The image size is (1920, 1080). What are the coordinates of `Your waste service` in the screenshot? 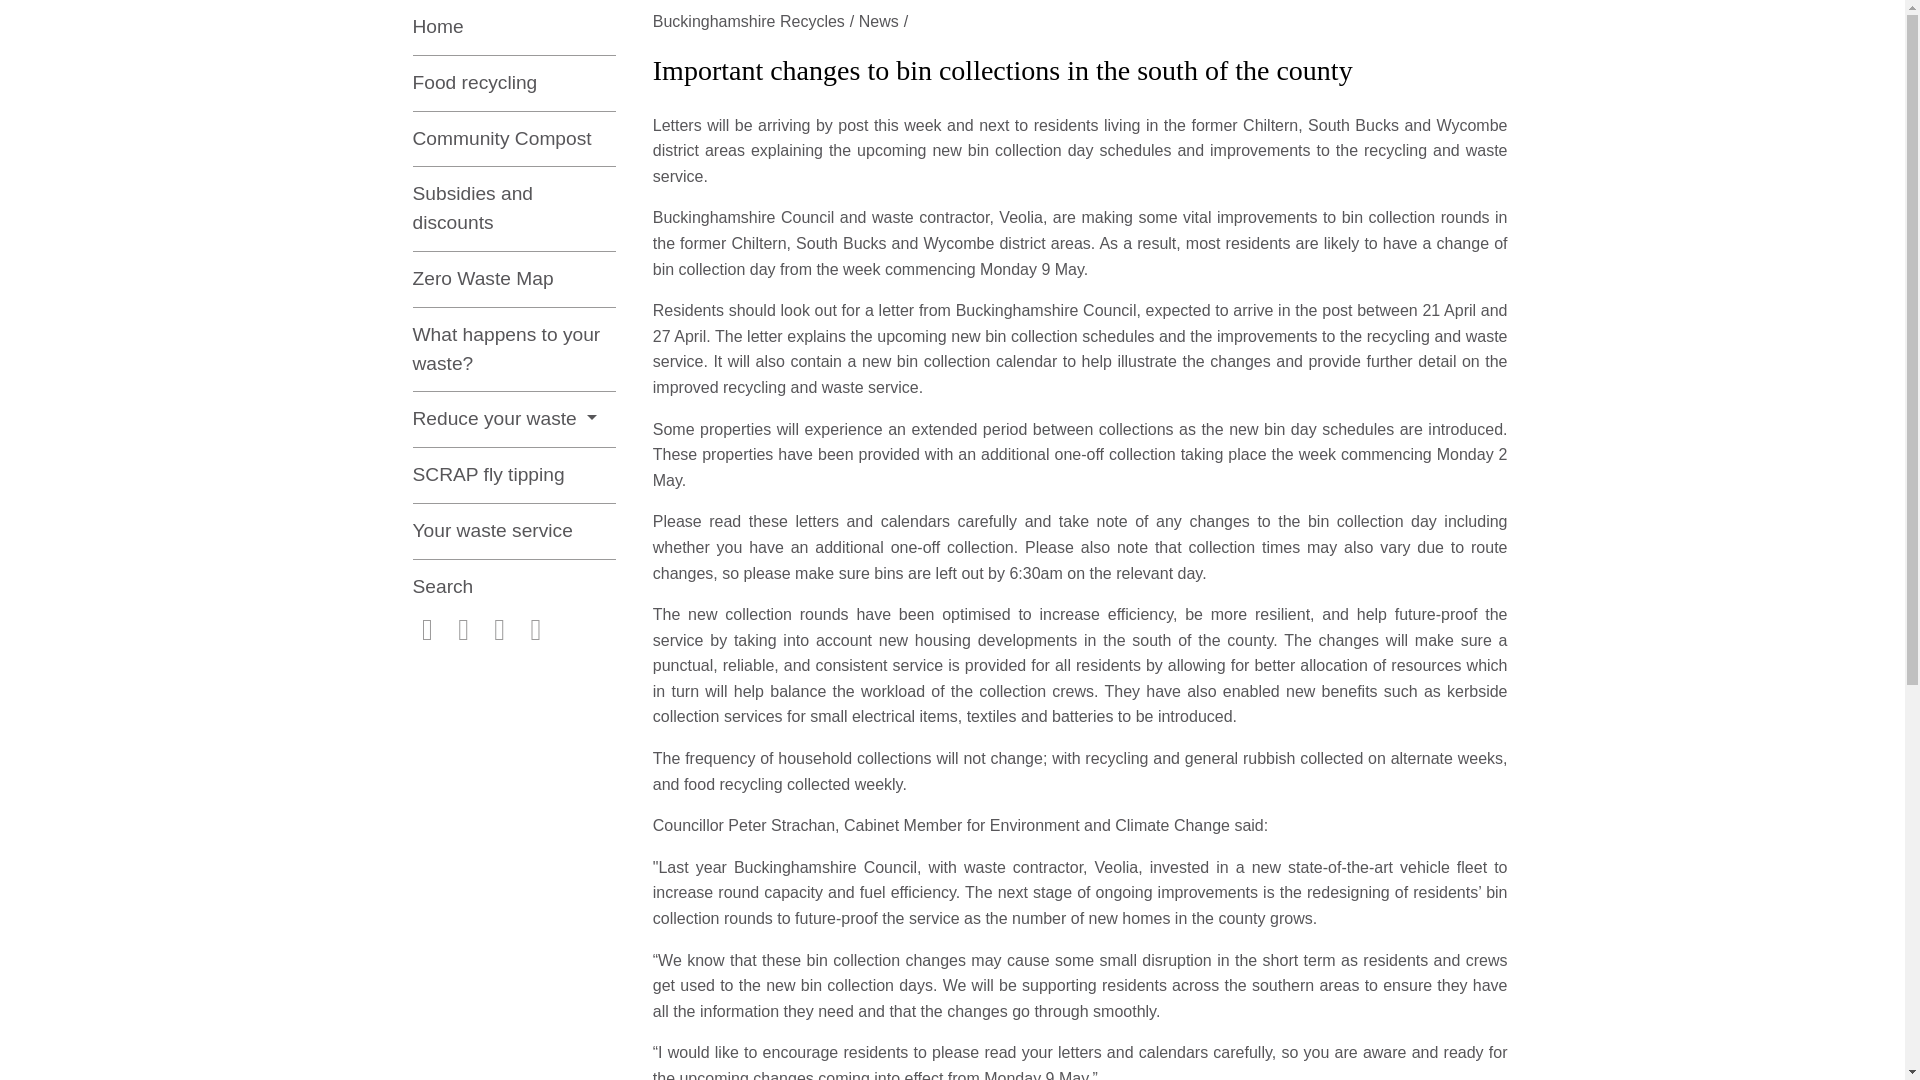 It's located at (513, 532).